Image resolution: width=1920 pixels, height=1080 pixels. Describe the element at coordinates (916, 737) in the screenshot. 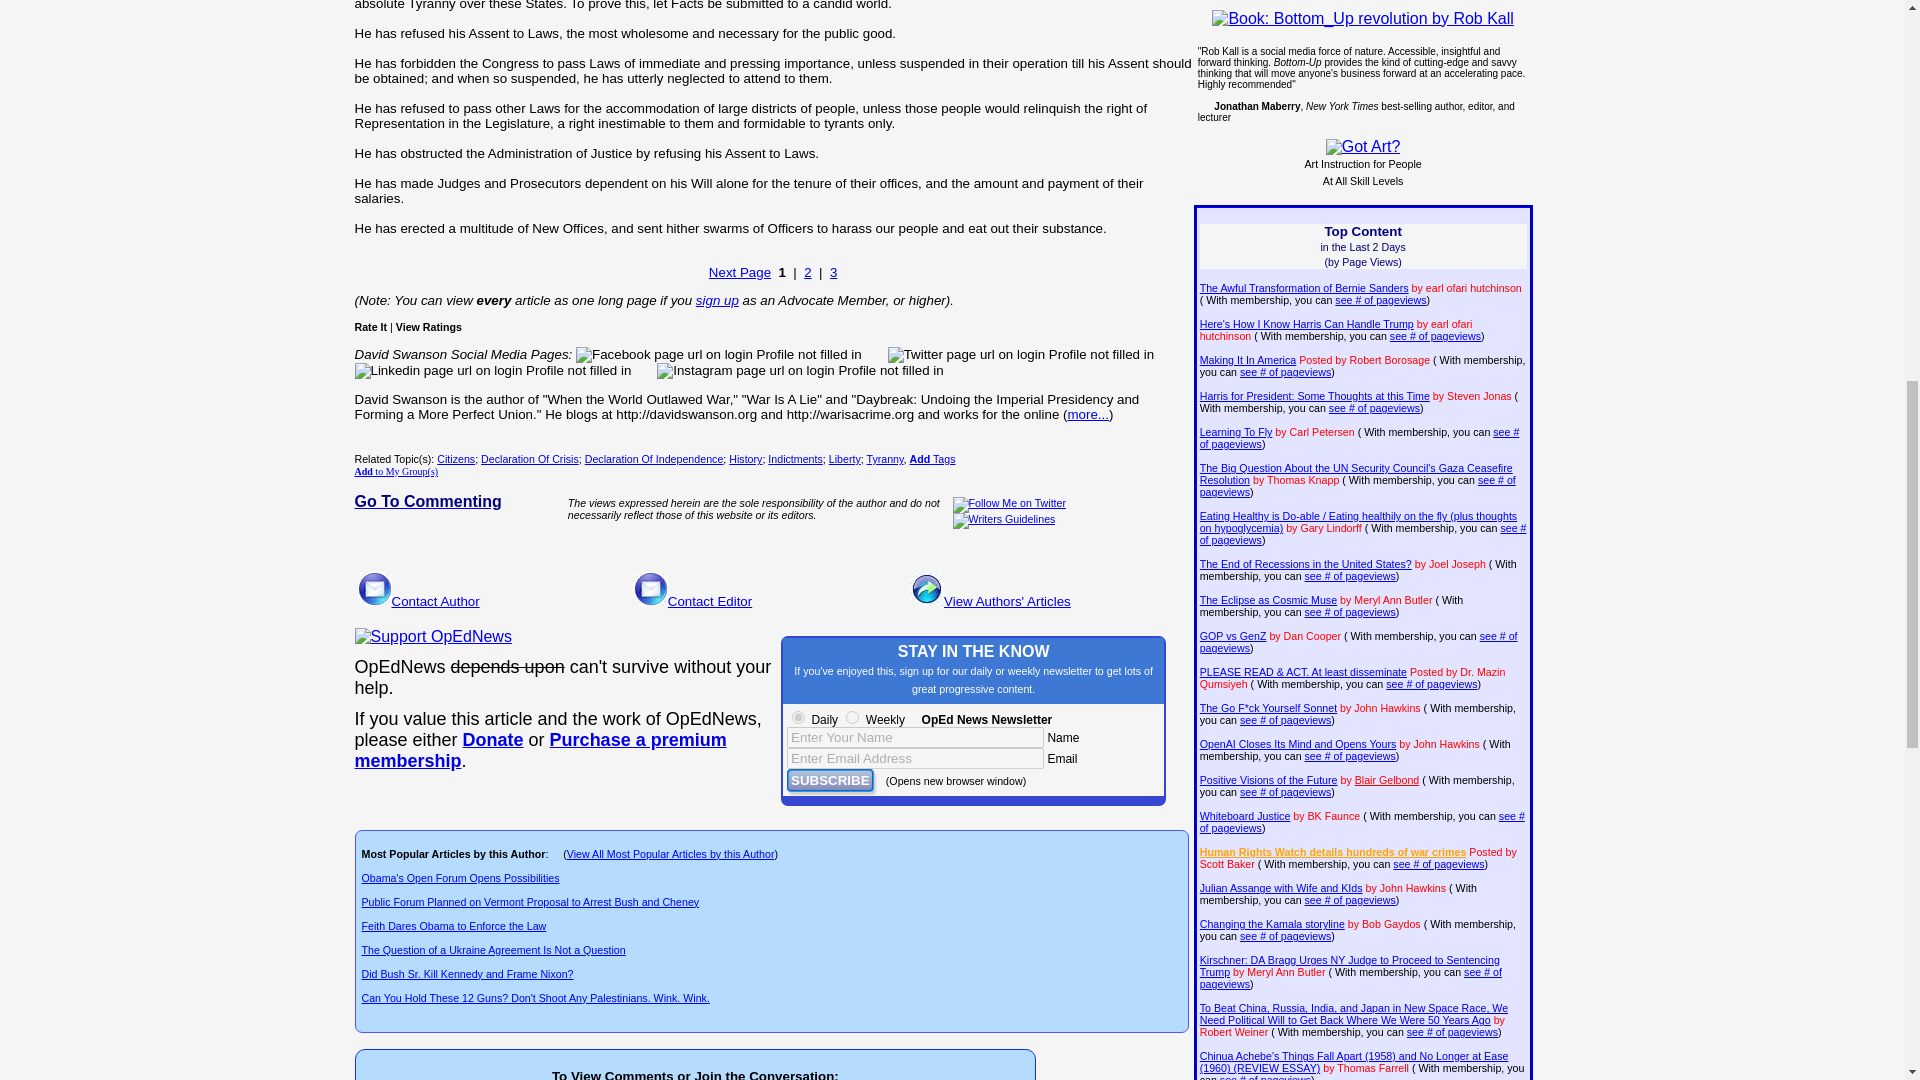

I see `Enter Your Name` at that location.